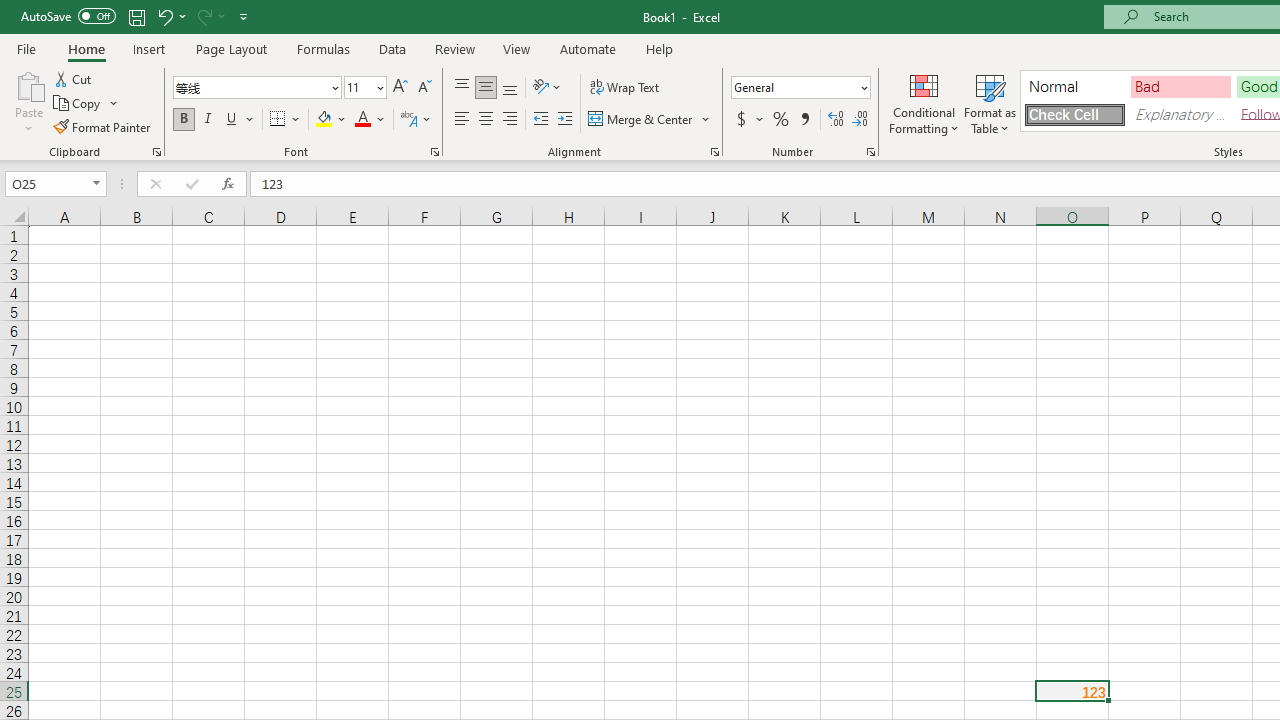 The width and height of the screenshot is (1280, 720). I want to click on Merge & Center, so click(650, 120).